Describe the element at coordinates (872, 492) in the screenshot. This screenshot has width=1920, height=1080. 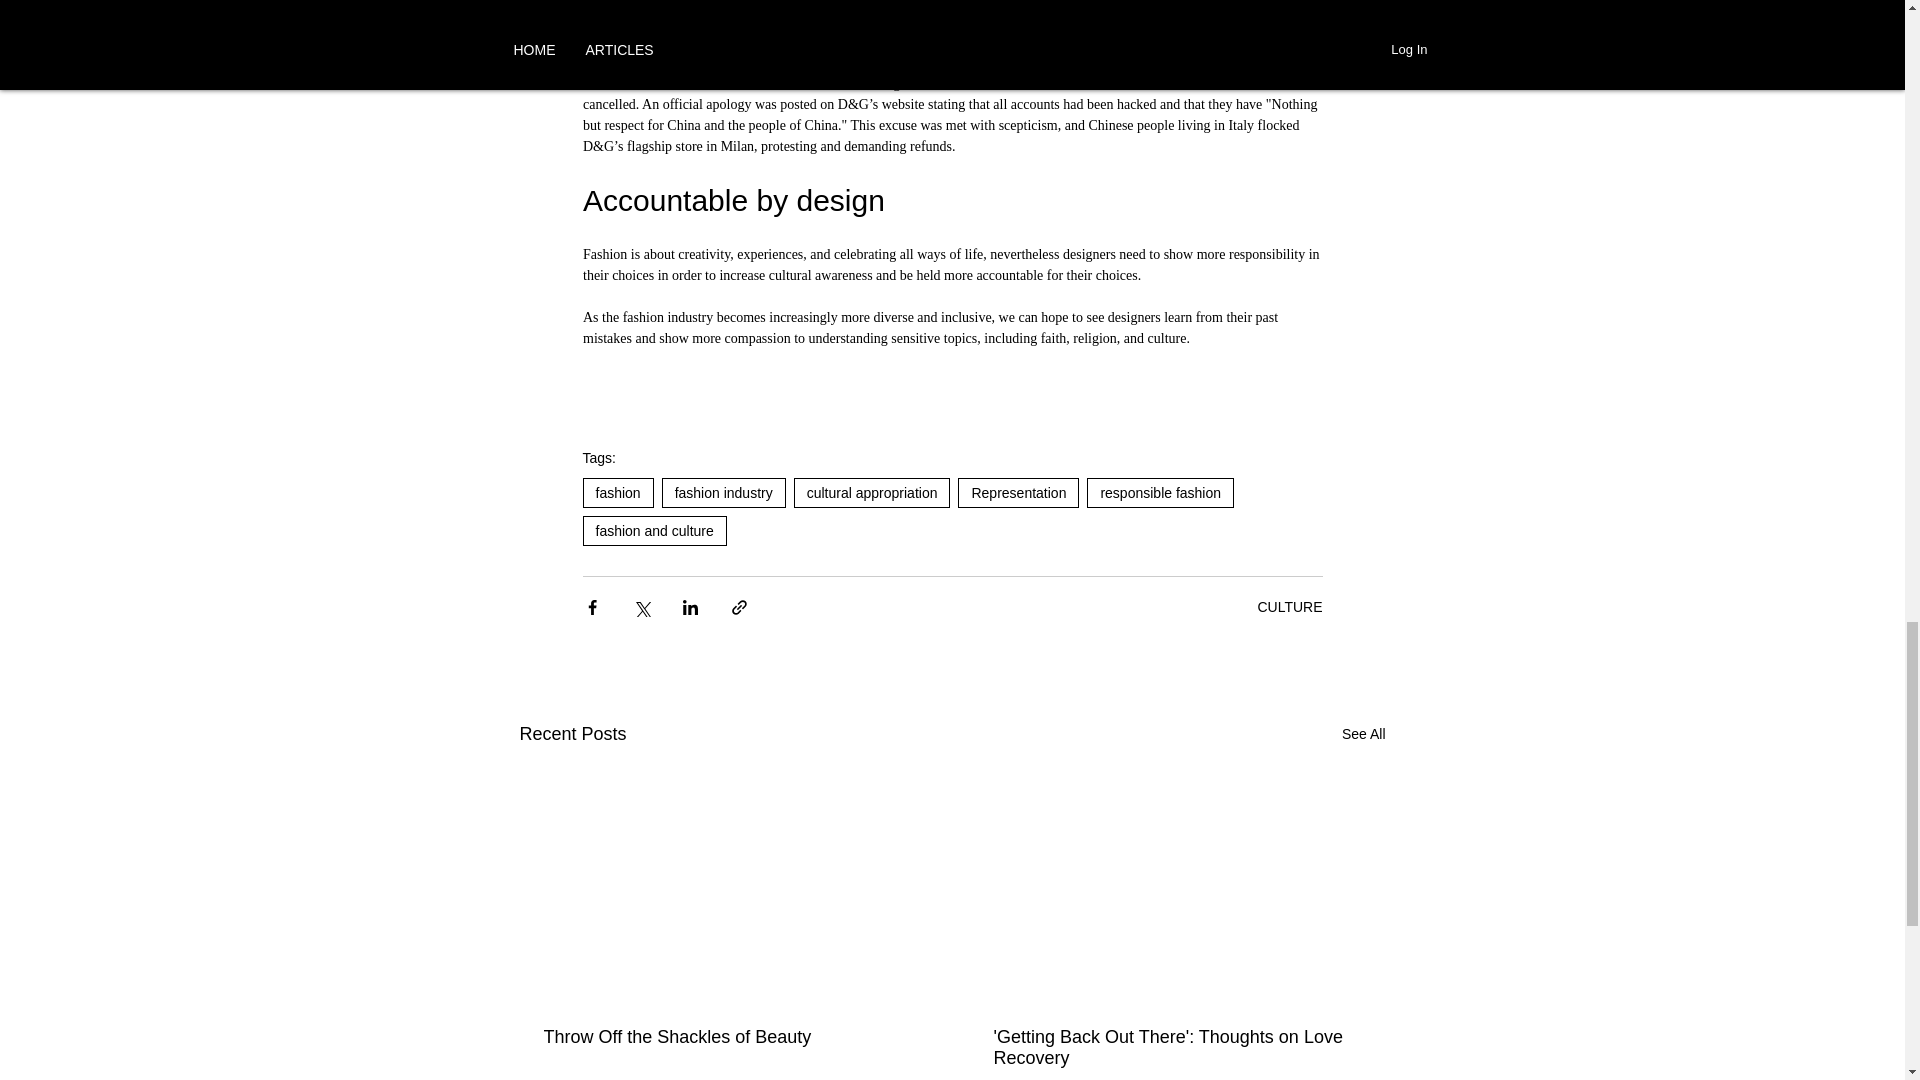
I see `cultural appropriation` at that location.